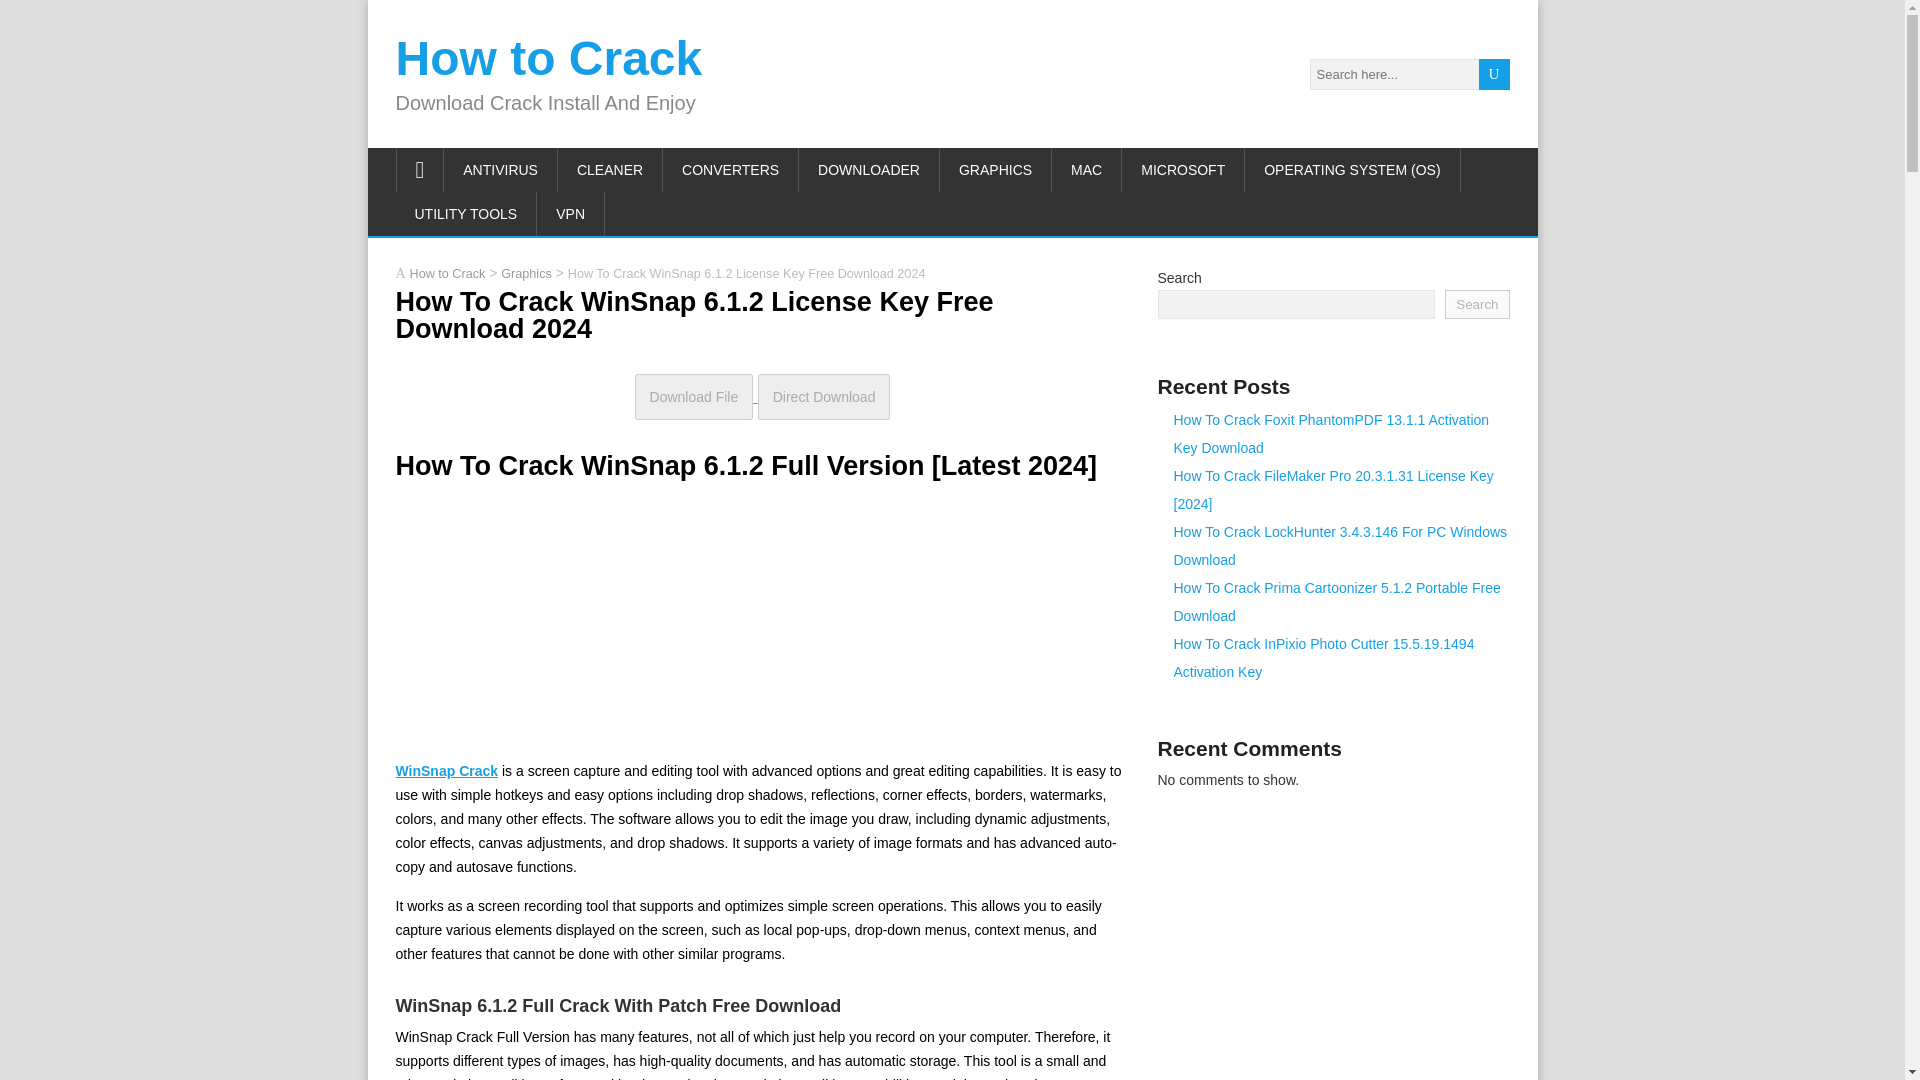 The image size is (1920, 1080). What do you see at coordinates (466, 214) in the screenshot?
I see `UTILITY TOOLS` at bounding box center [466, 214].